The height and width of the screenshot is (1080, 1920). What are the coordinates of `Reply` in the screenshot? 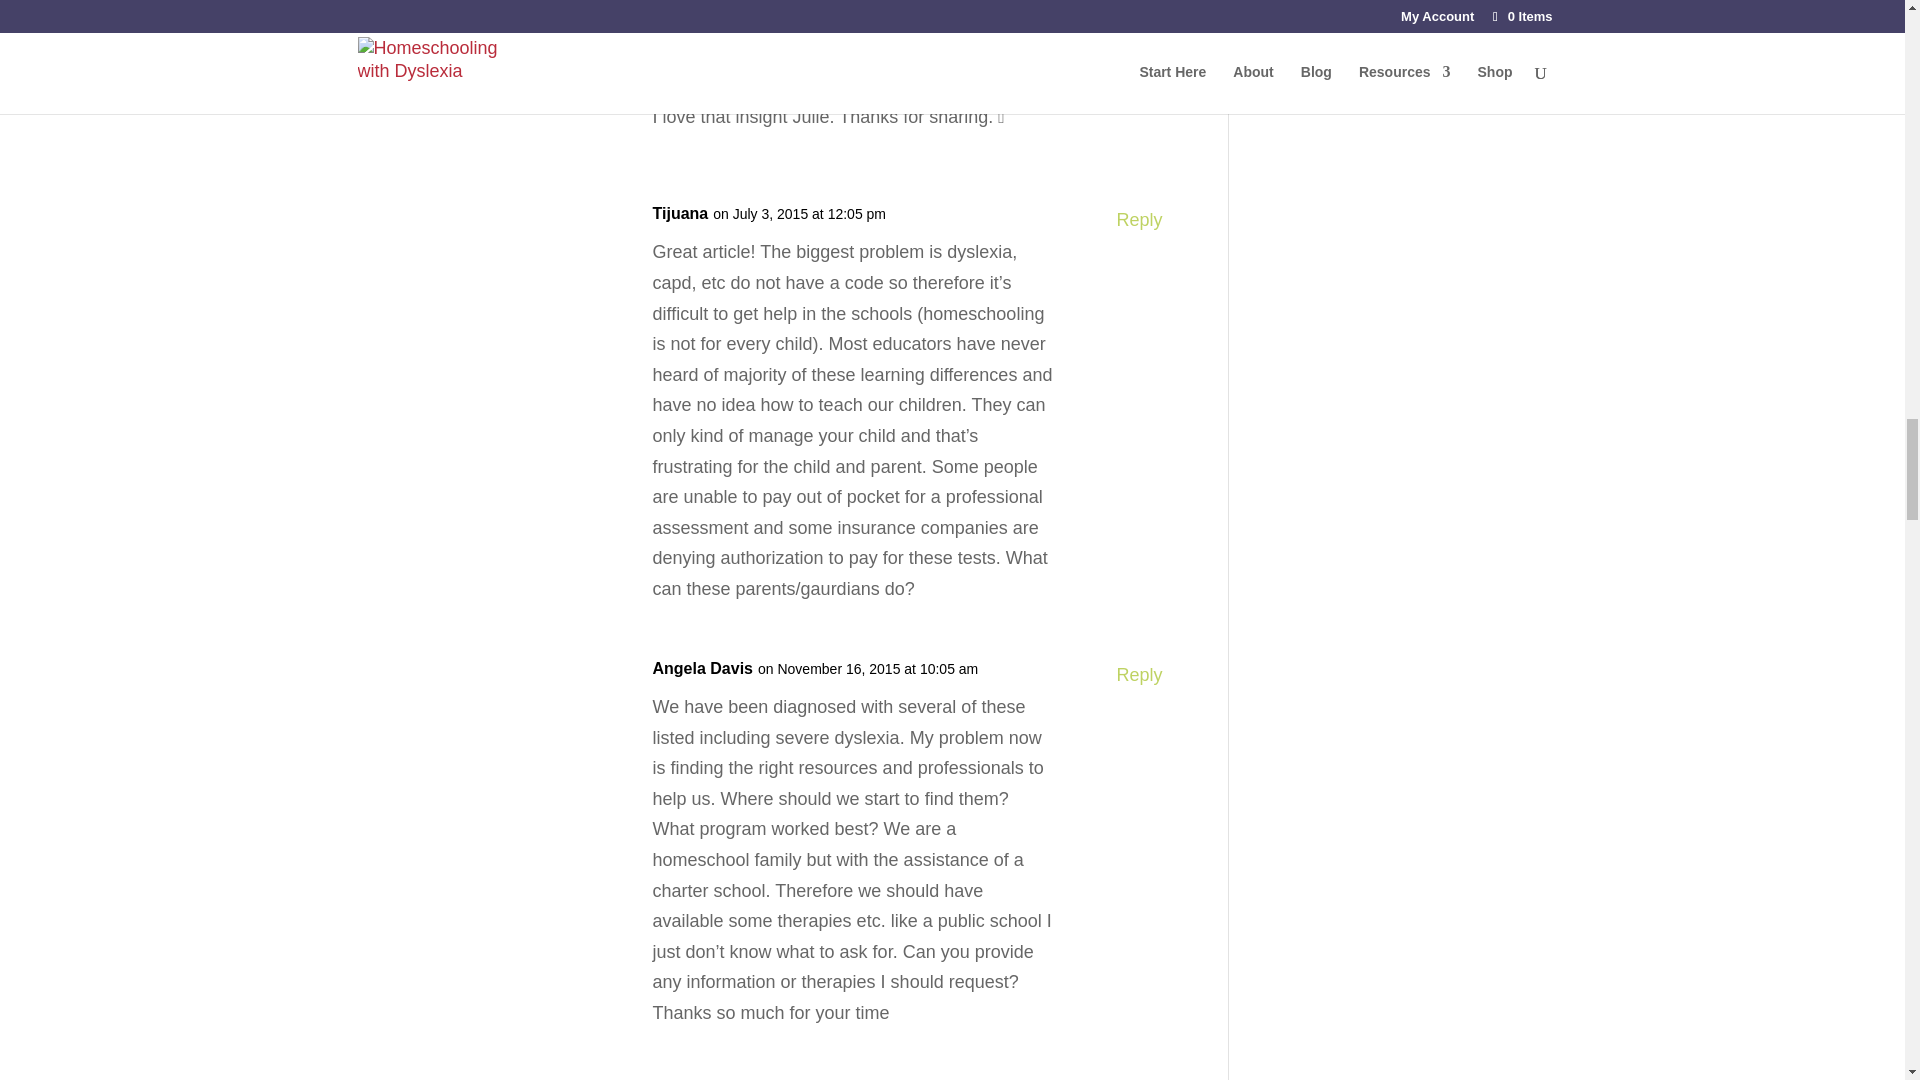 It's located at (1138, 86).